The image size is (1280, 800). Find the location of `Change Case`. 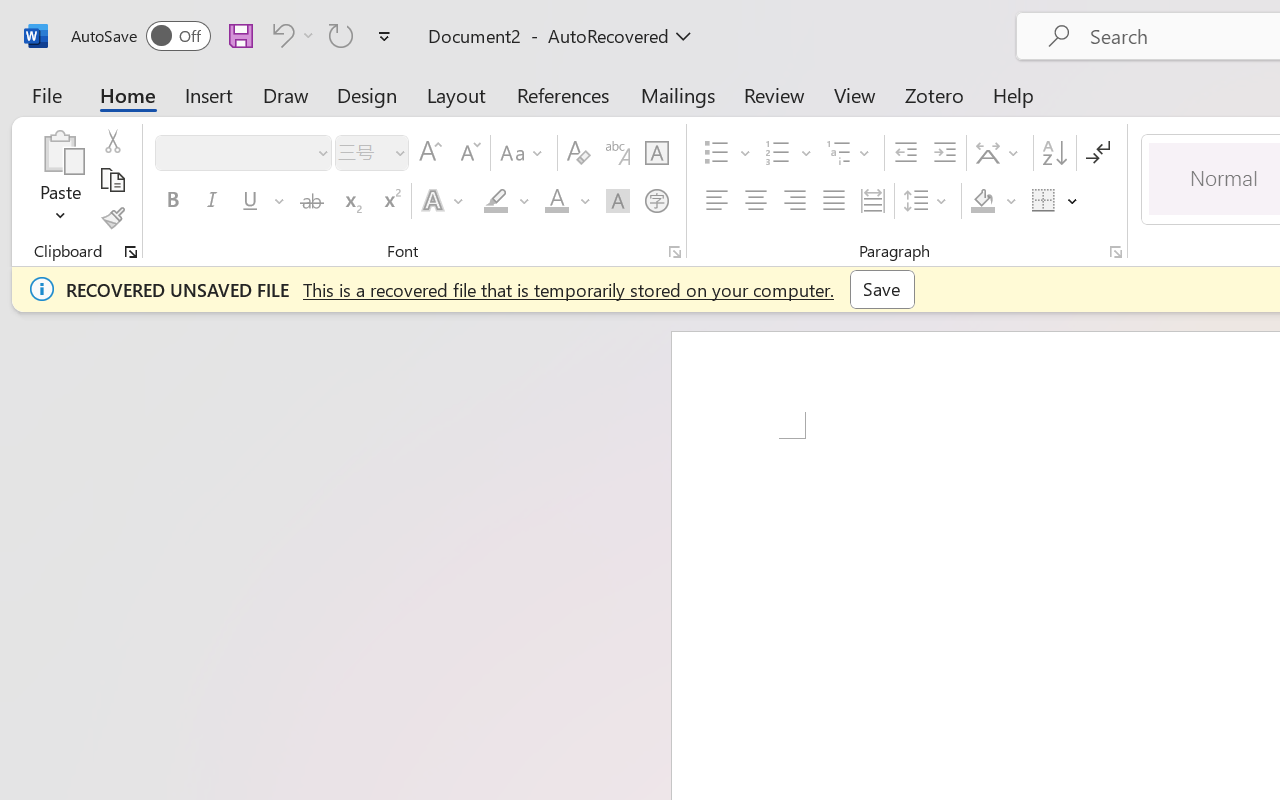

Change Case is located at coordinates (524, 153).